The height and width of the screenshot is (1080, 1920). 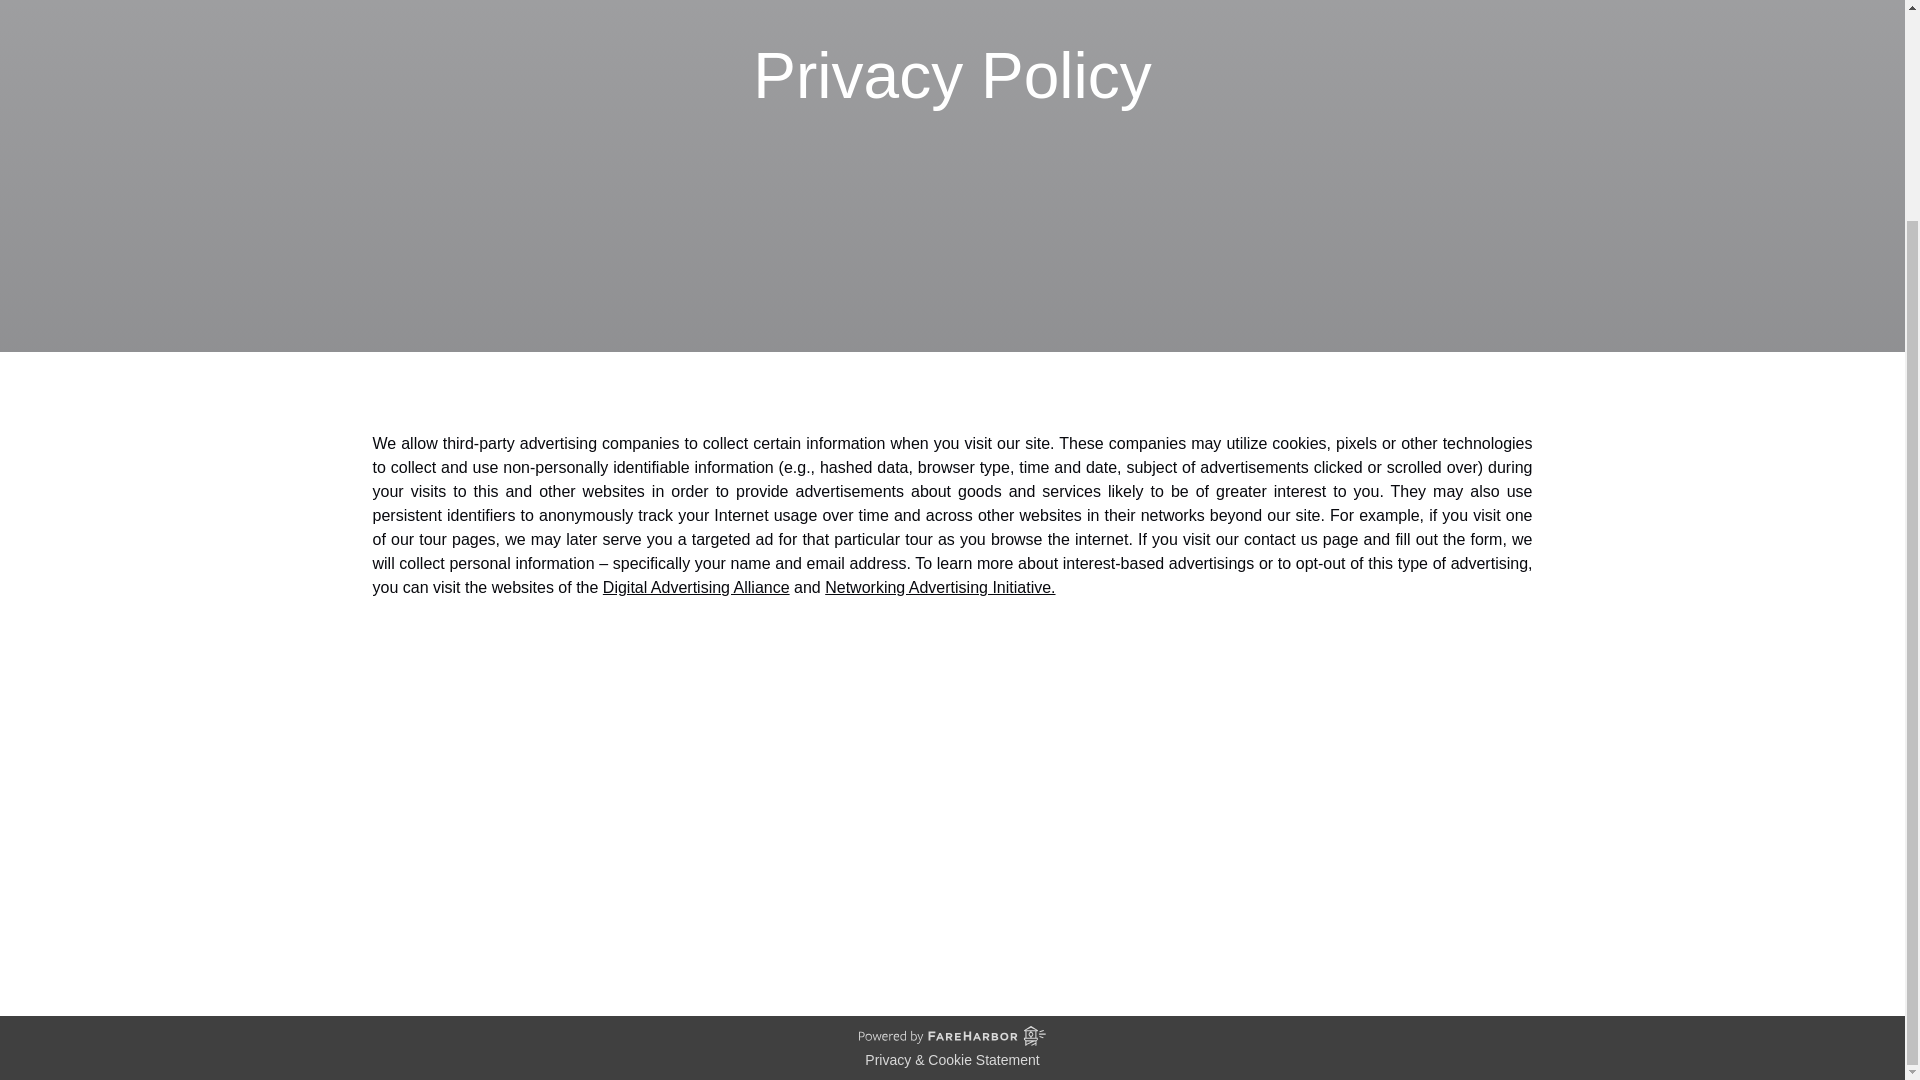 I want to click on Map Marker, so click(x=940, y=587).